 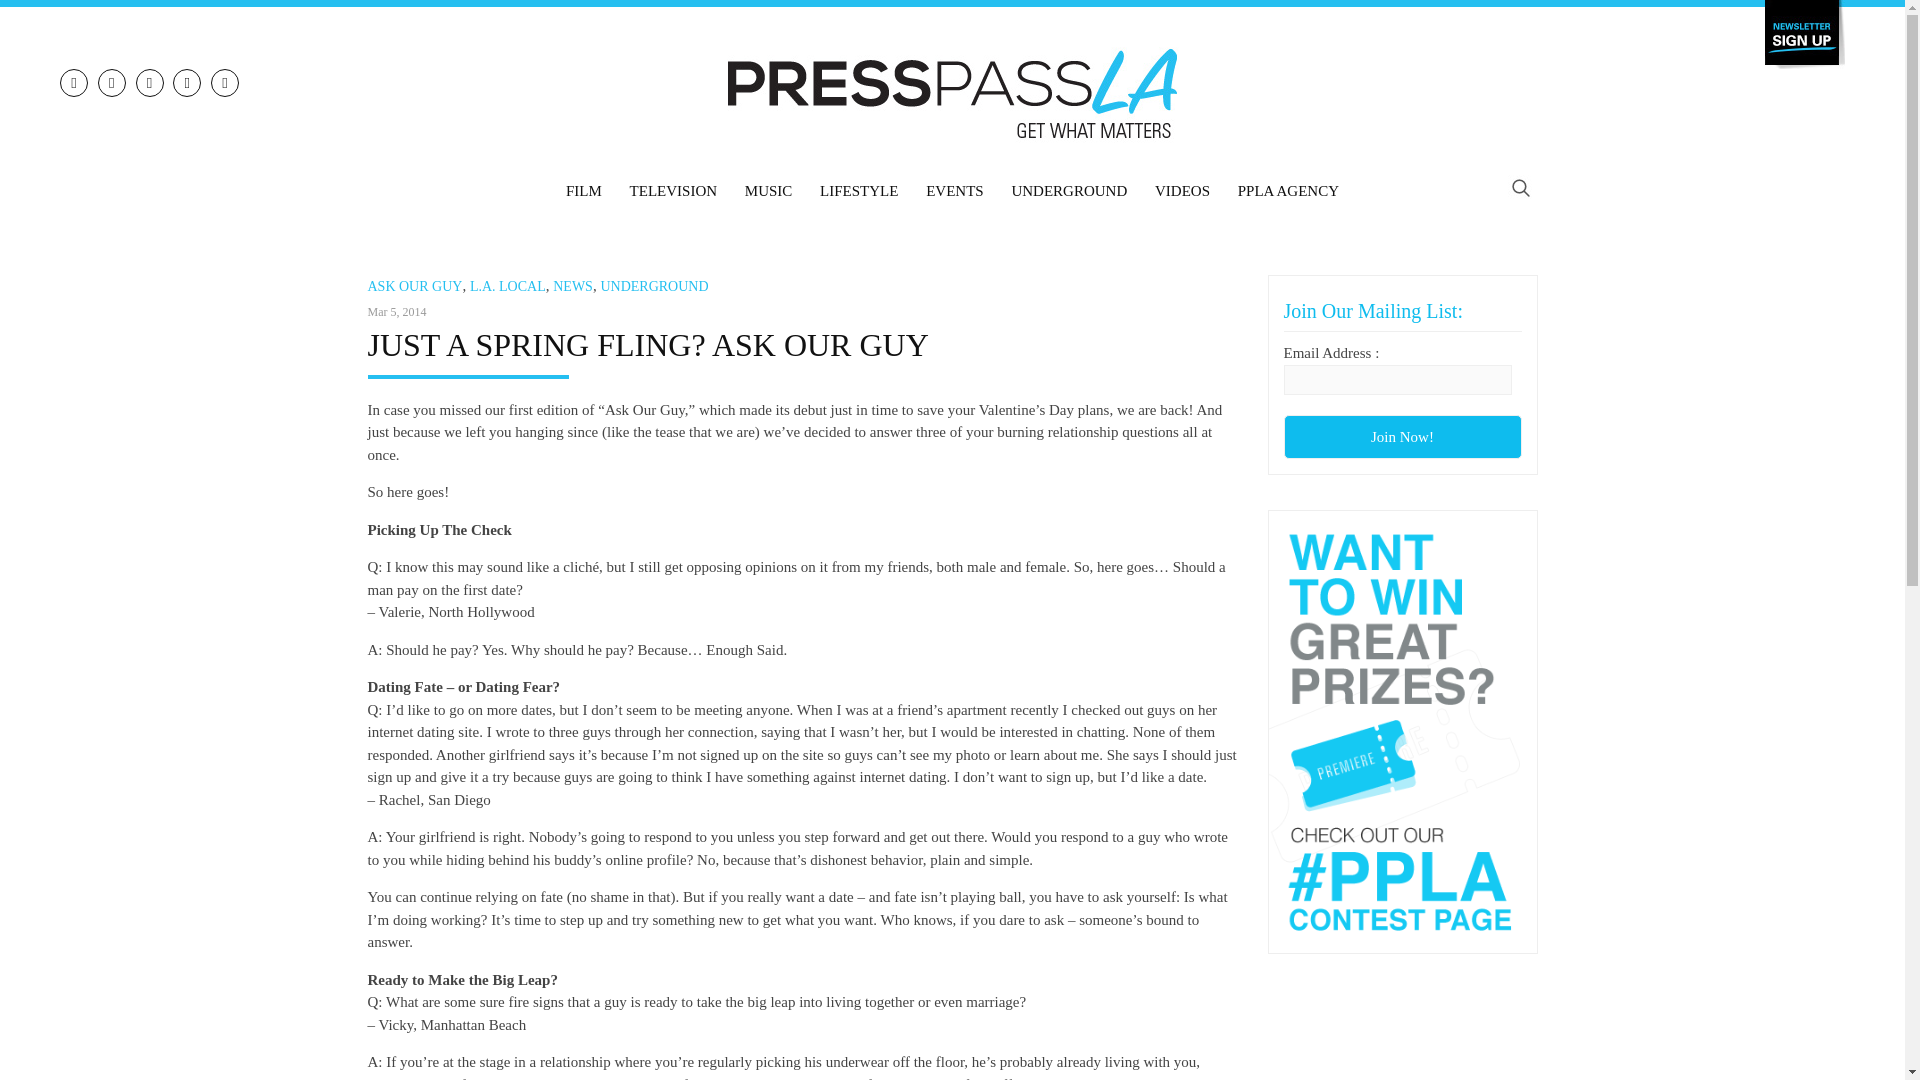 I want to click on EVENTS, so click(x=954, y=191).